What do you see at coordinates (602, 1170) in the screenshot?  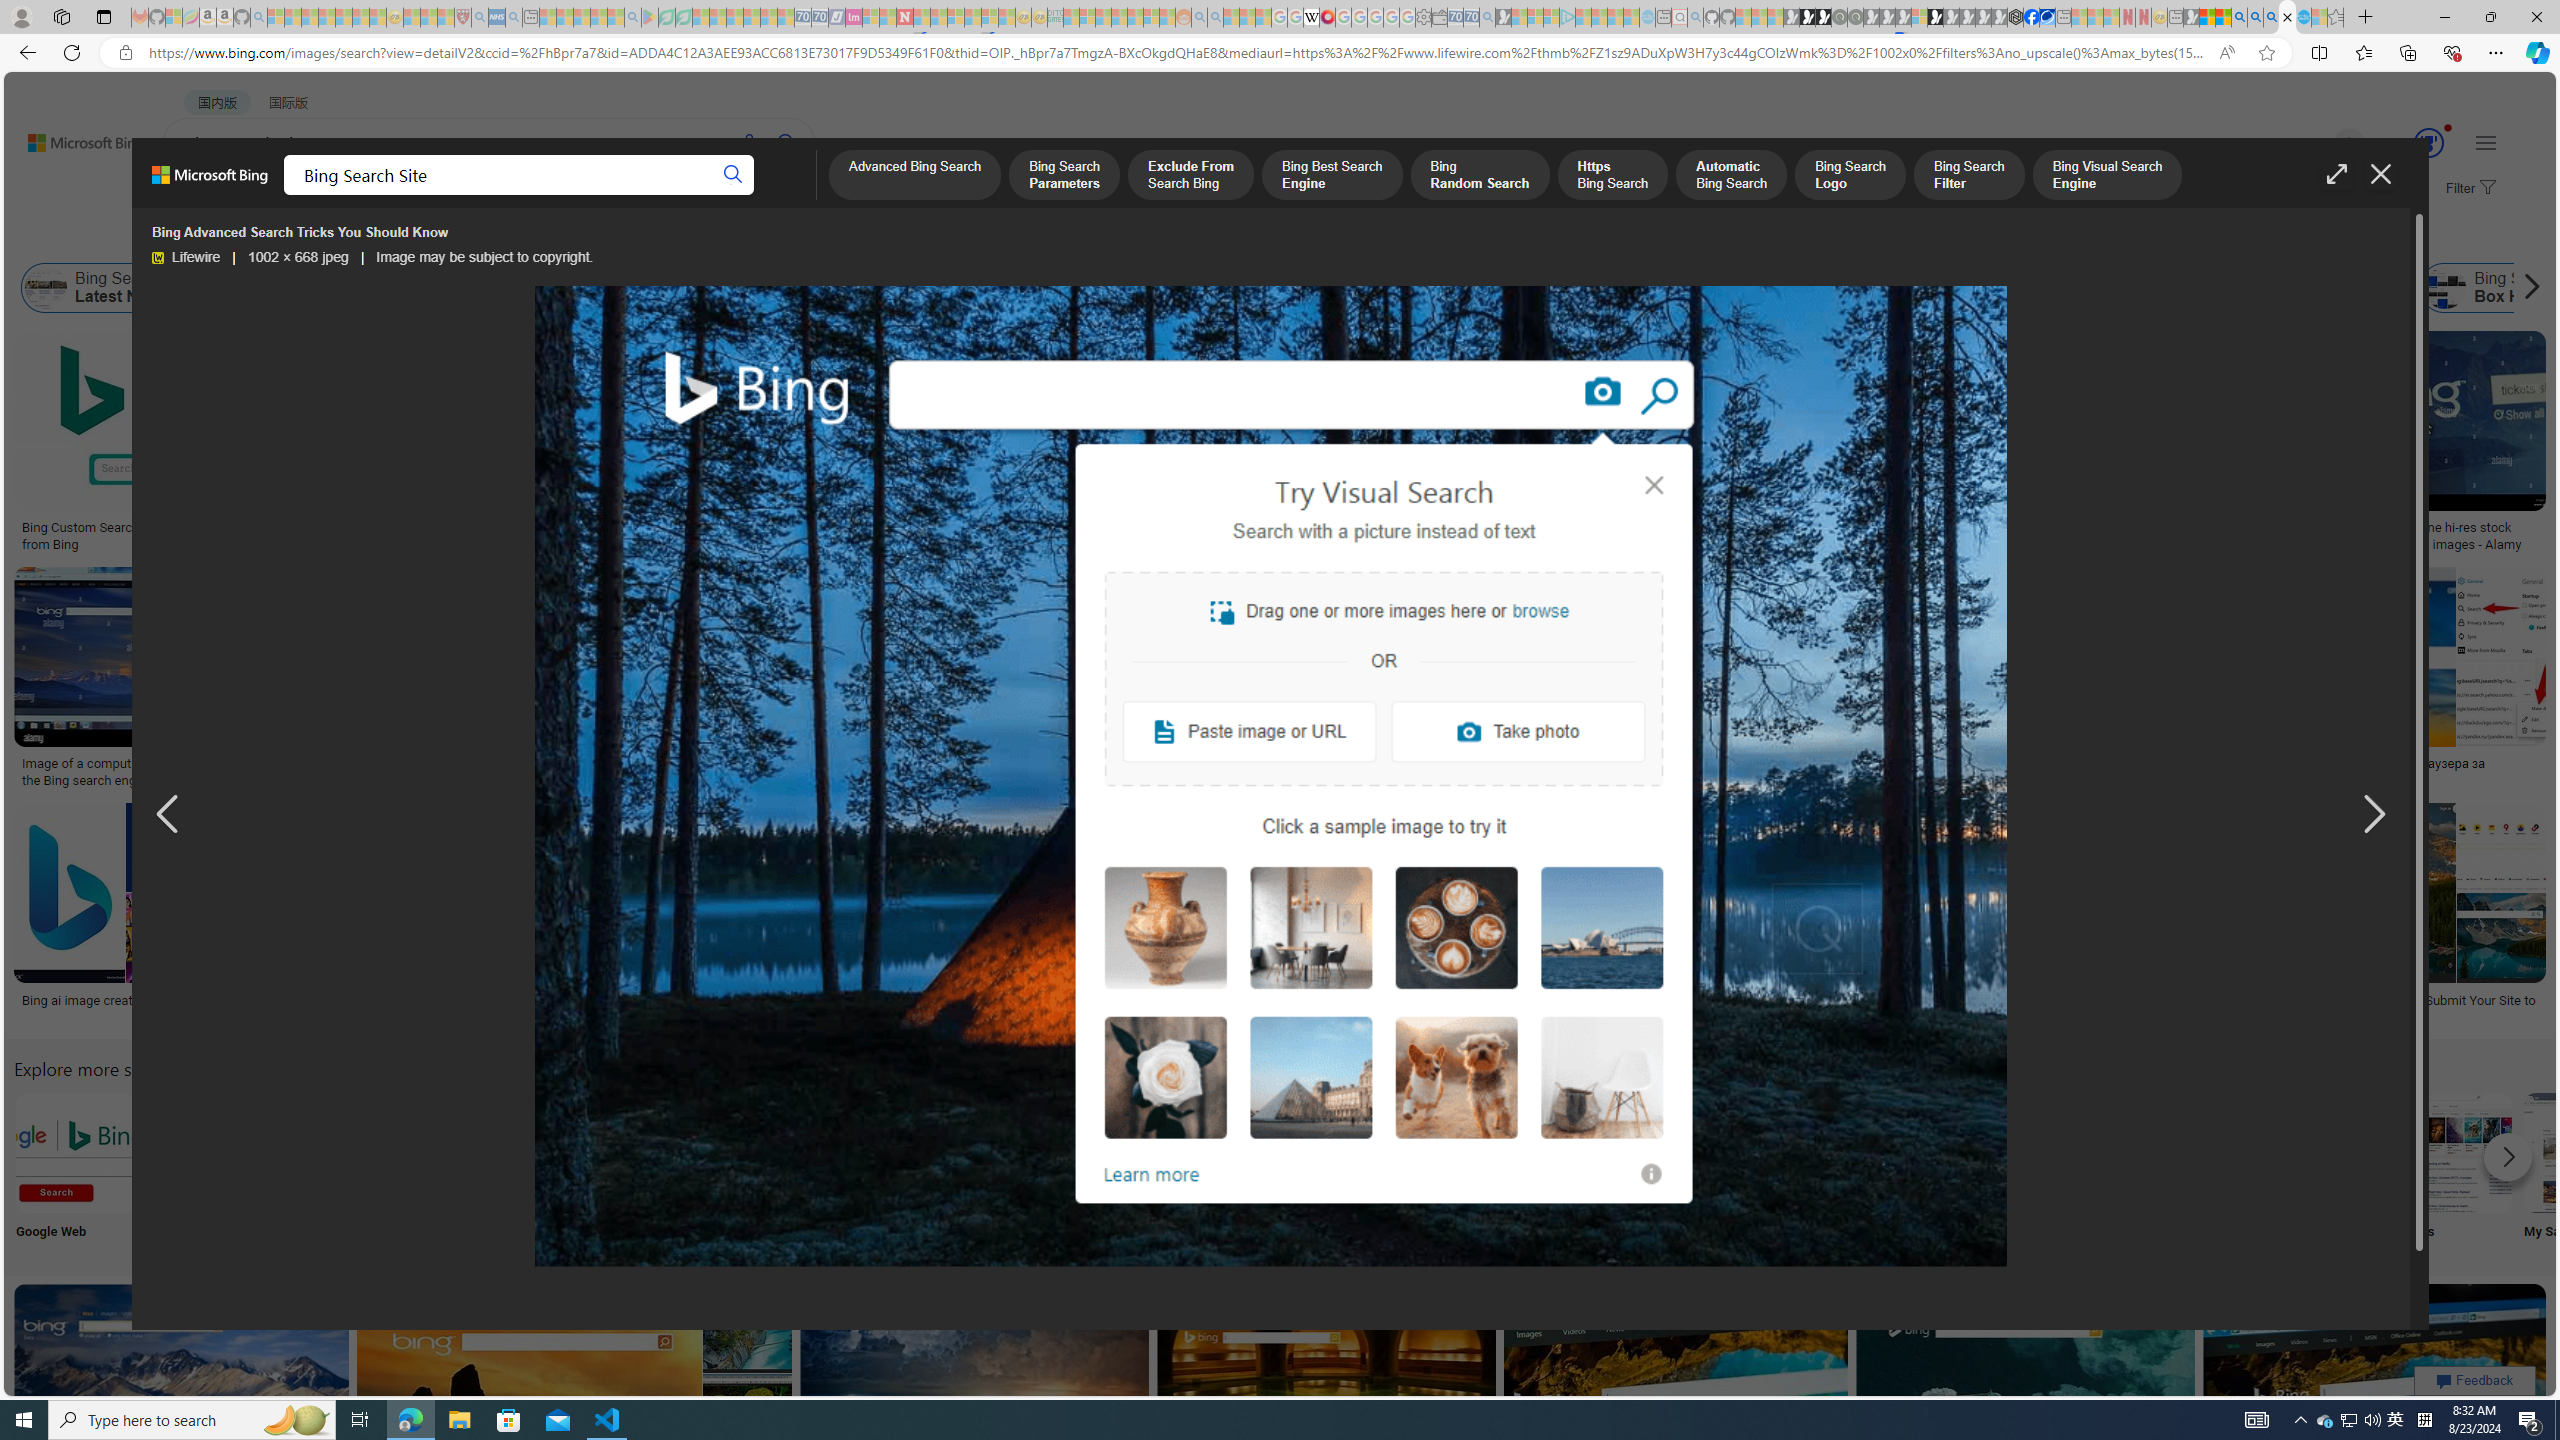 I see `Bing Search Dark Mode Dark Mode` at bounding box center [602, 1170].